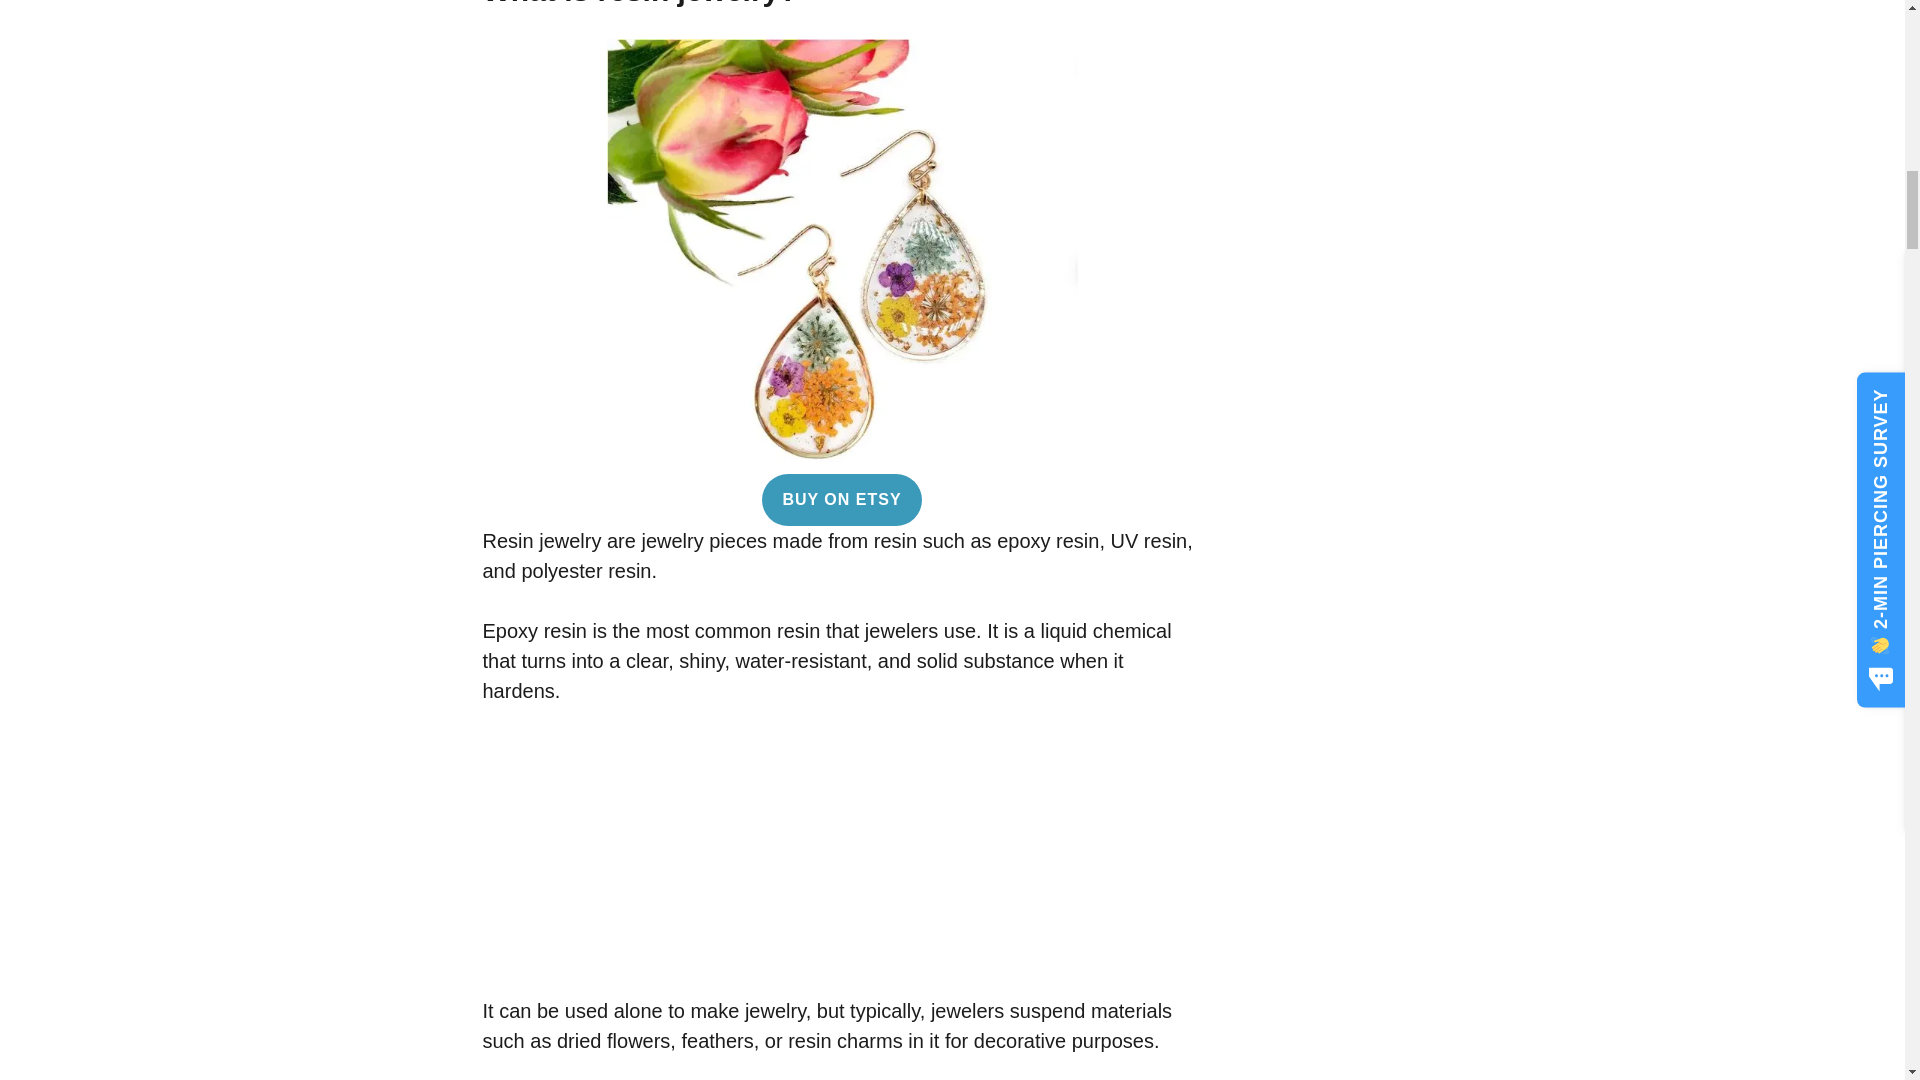 This screenshot has height=1080, width=1920. I want to click on BUY ON ETSY, so click(842, 500).